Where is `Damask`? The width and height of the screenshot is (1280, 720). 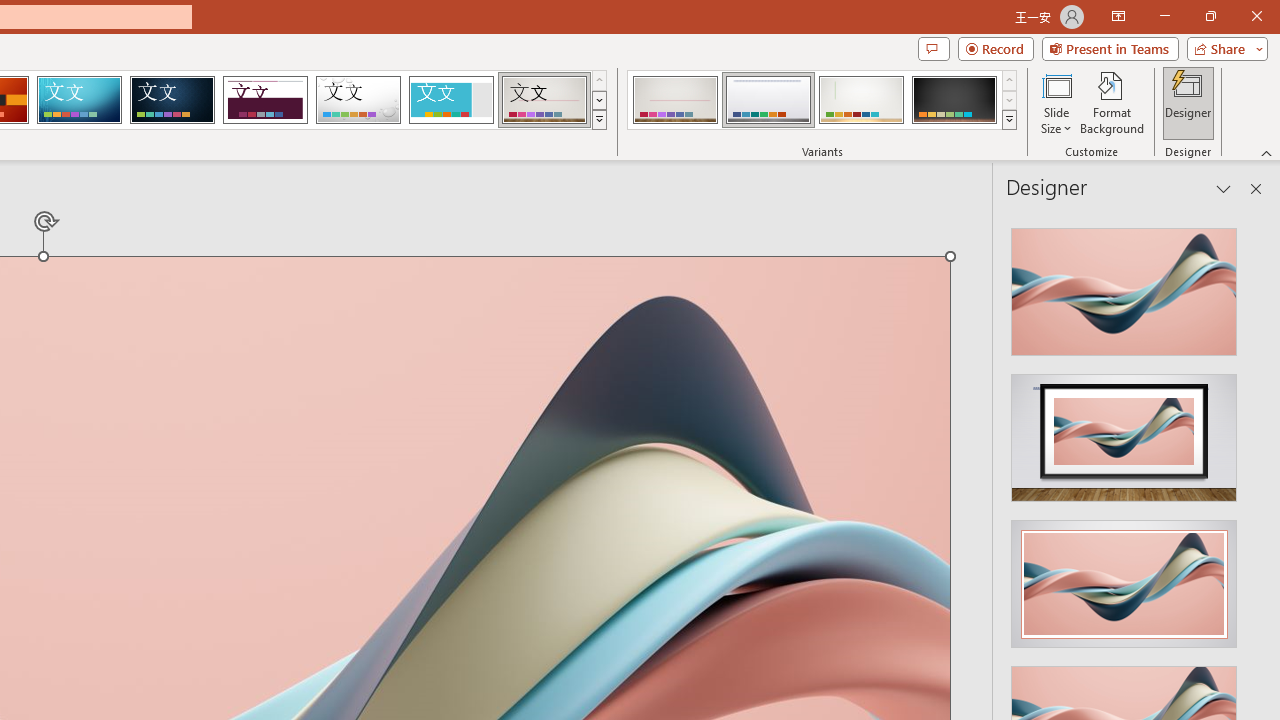 Damask is located at coordinates (172, 100).